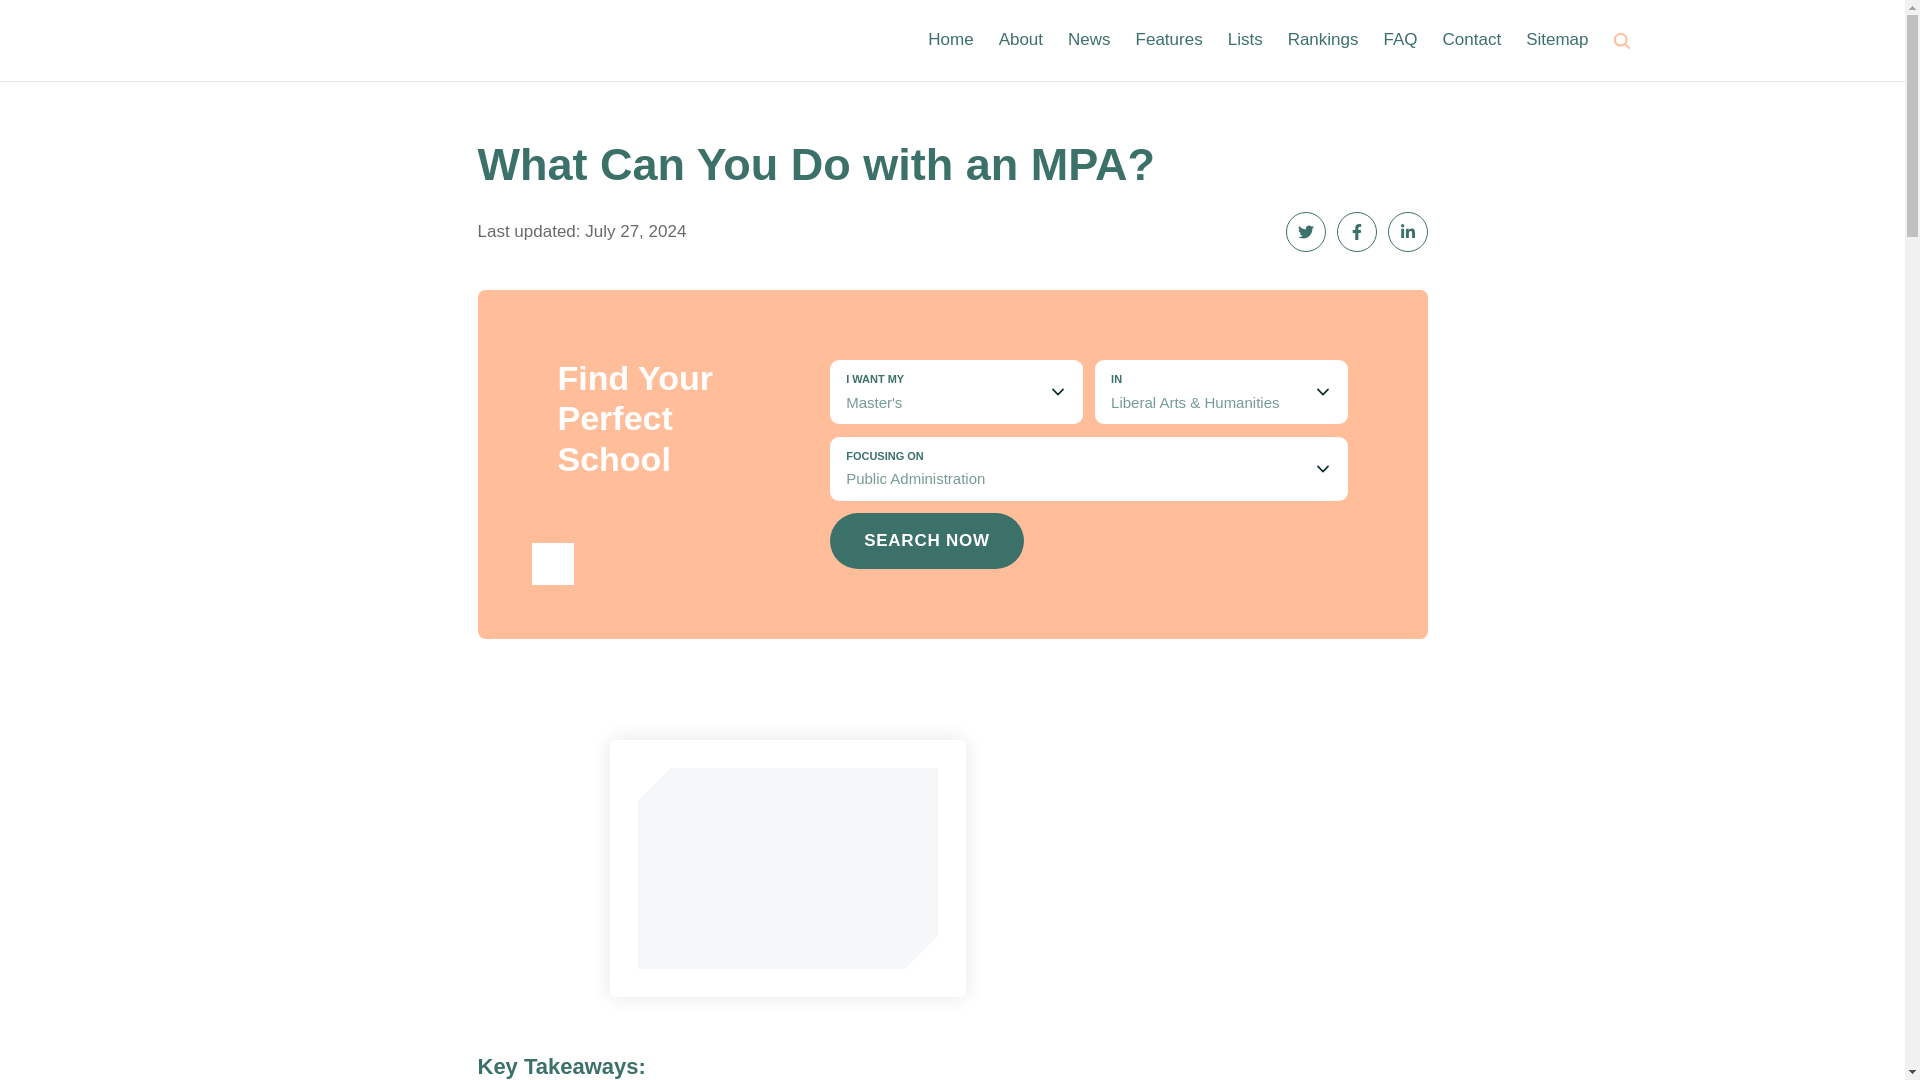 This screenshot has height=1080, width=1920. Describe the element at coordinates (1401, 39) in the screenshot. I see `FAQ` at that location.